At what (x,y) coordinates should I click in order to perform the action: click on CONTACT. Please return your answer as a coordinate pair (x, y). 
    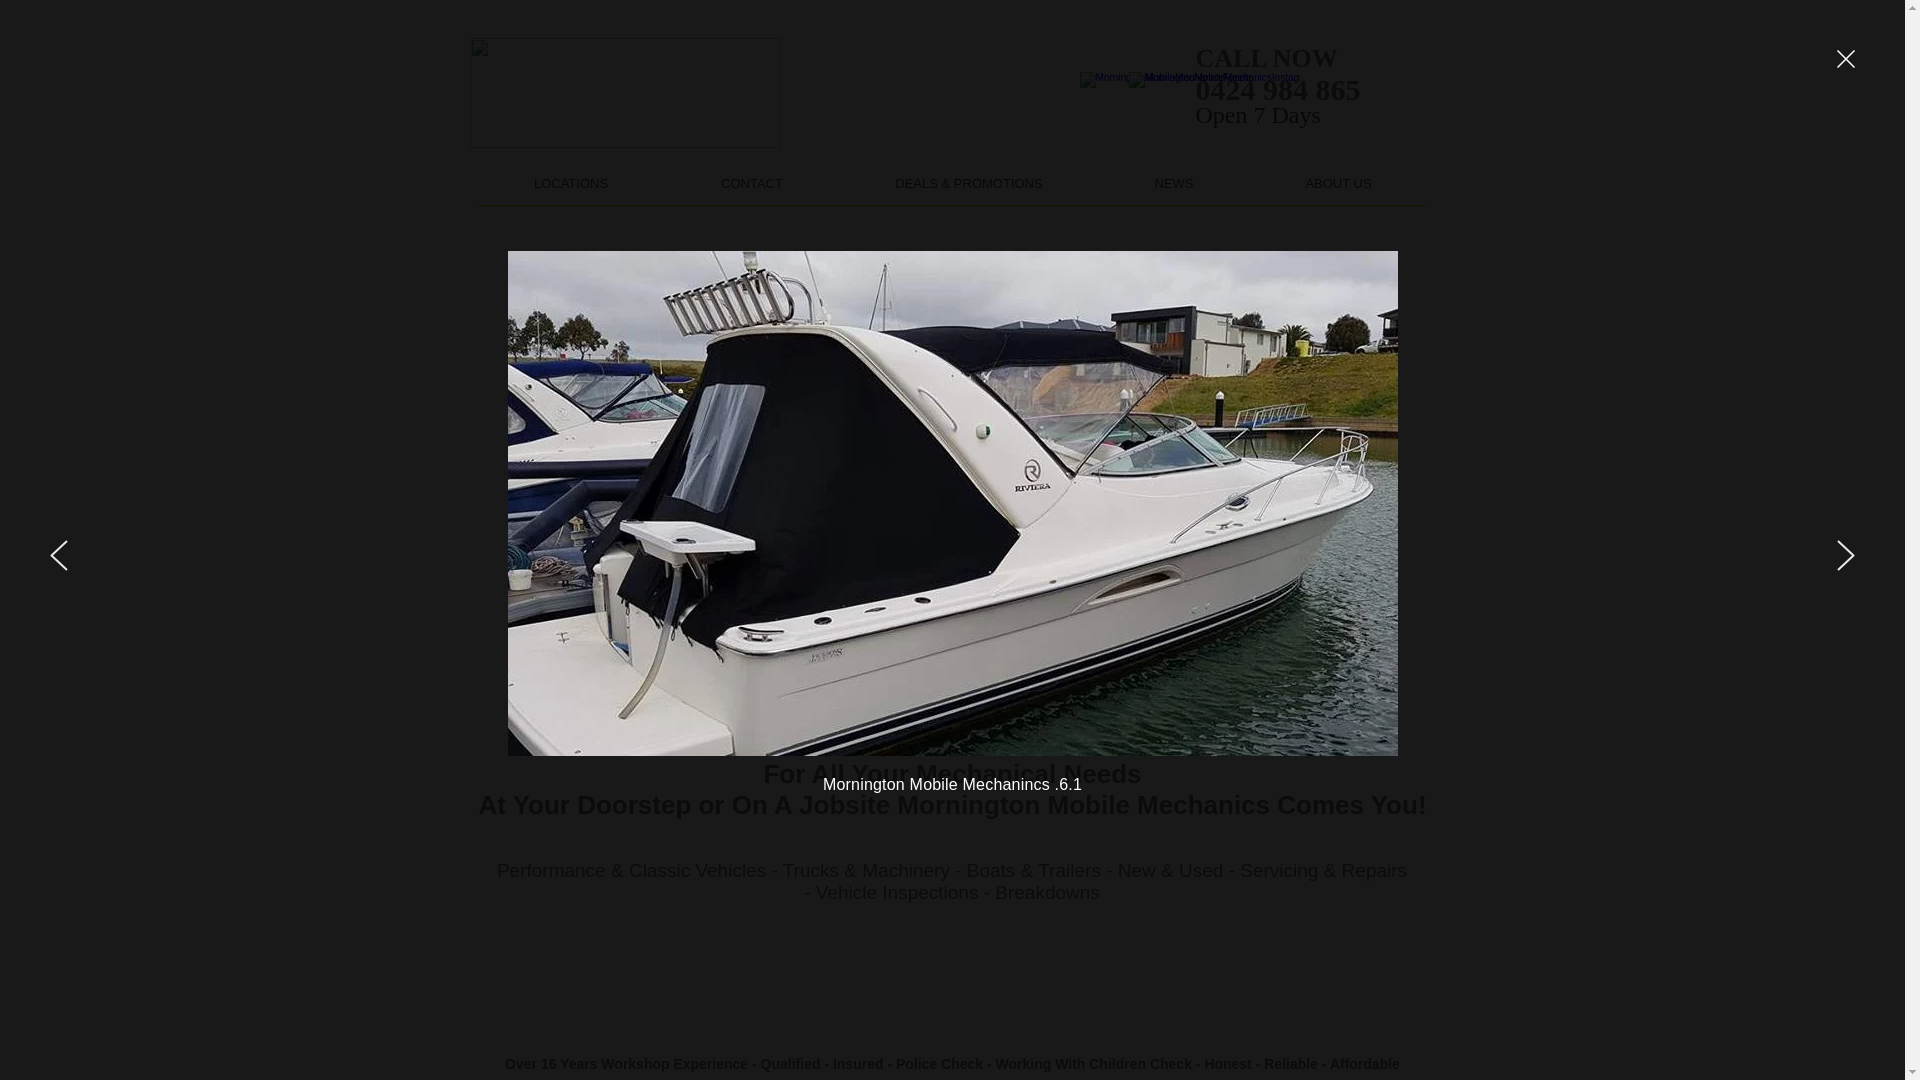
    Looking at the image, I should click on (752, 190).